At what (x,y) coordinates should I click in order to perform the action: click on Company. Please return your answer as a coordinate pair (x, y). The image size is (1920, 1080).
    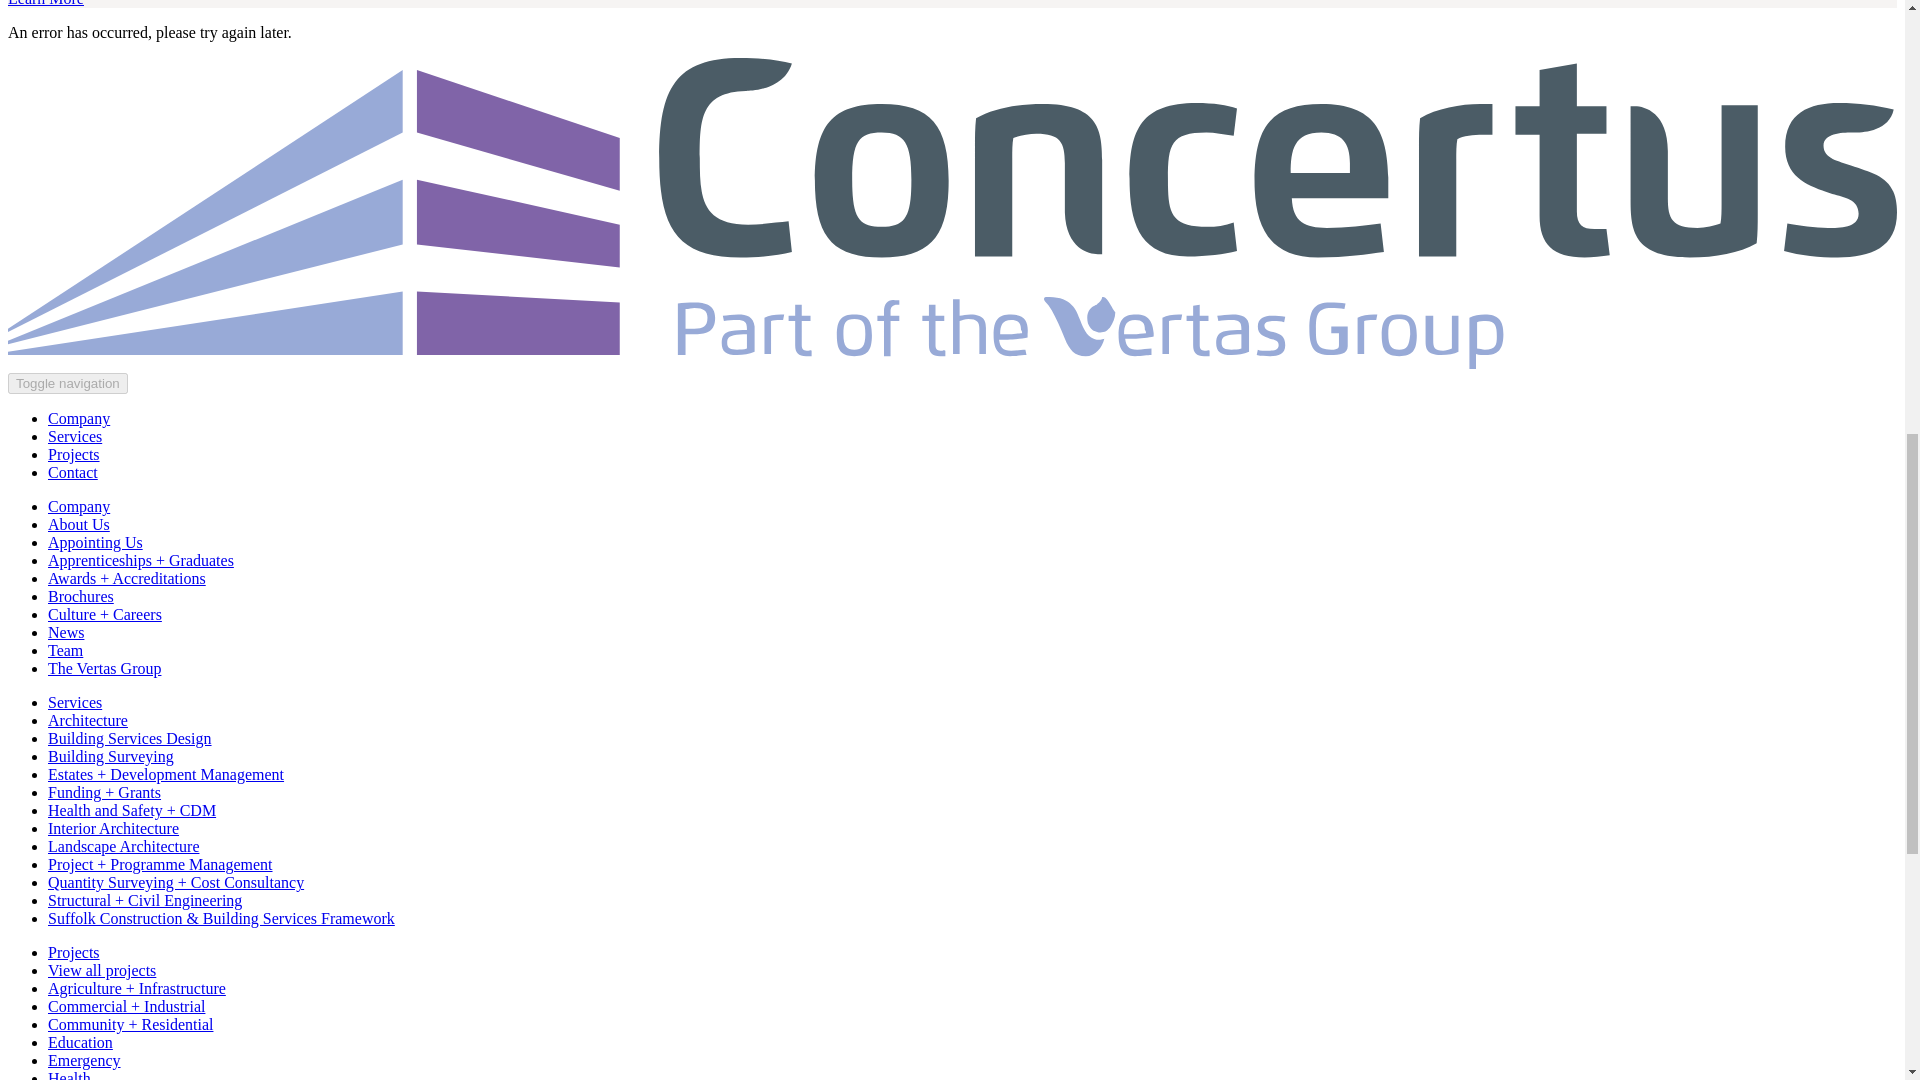
    Looking at the image, I should click on (78, 506).